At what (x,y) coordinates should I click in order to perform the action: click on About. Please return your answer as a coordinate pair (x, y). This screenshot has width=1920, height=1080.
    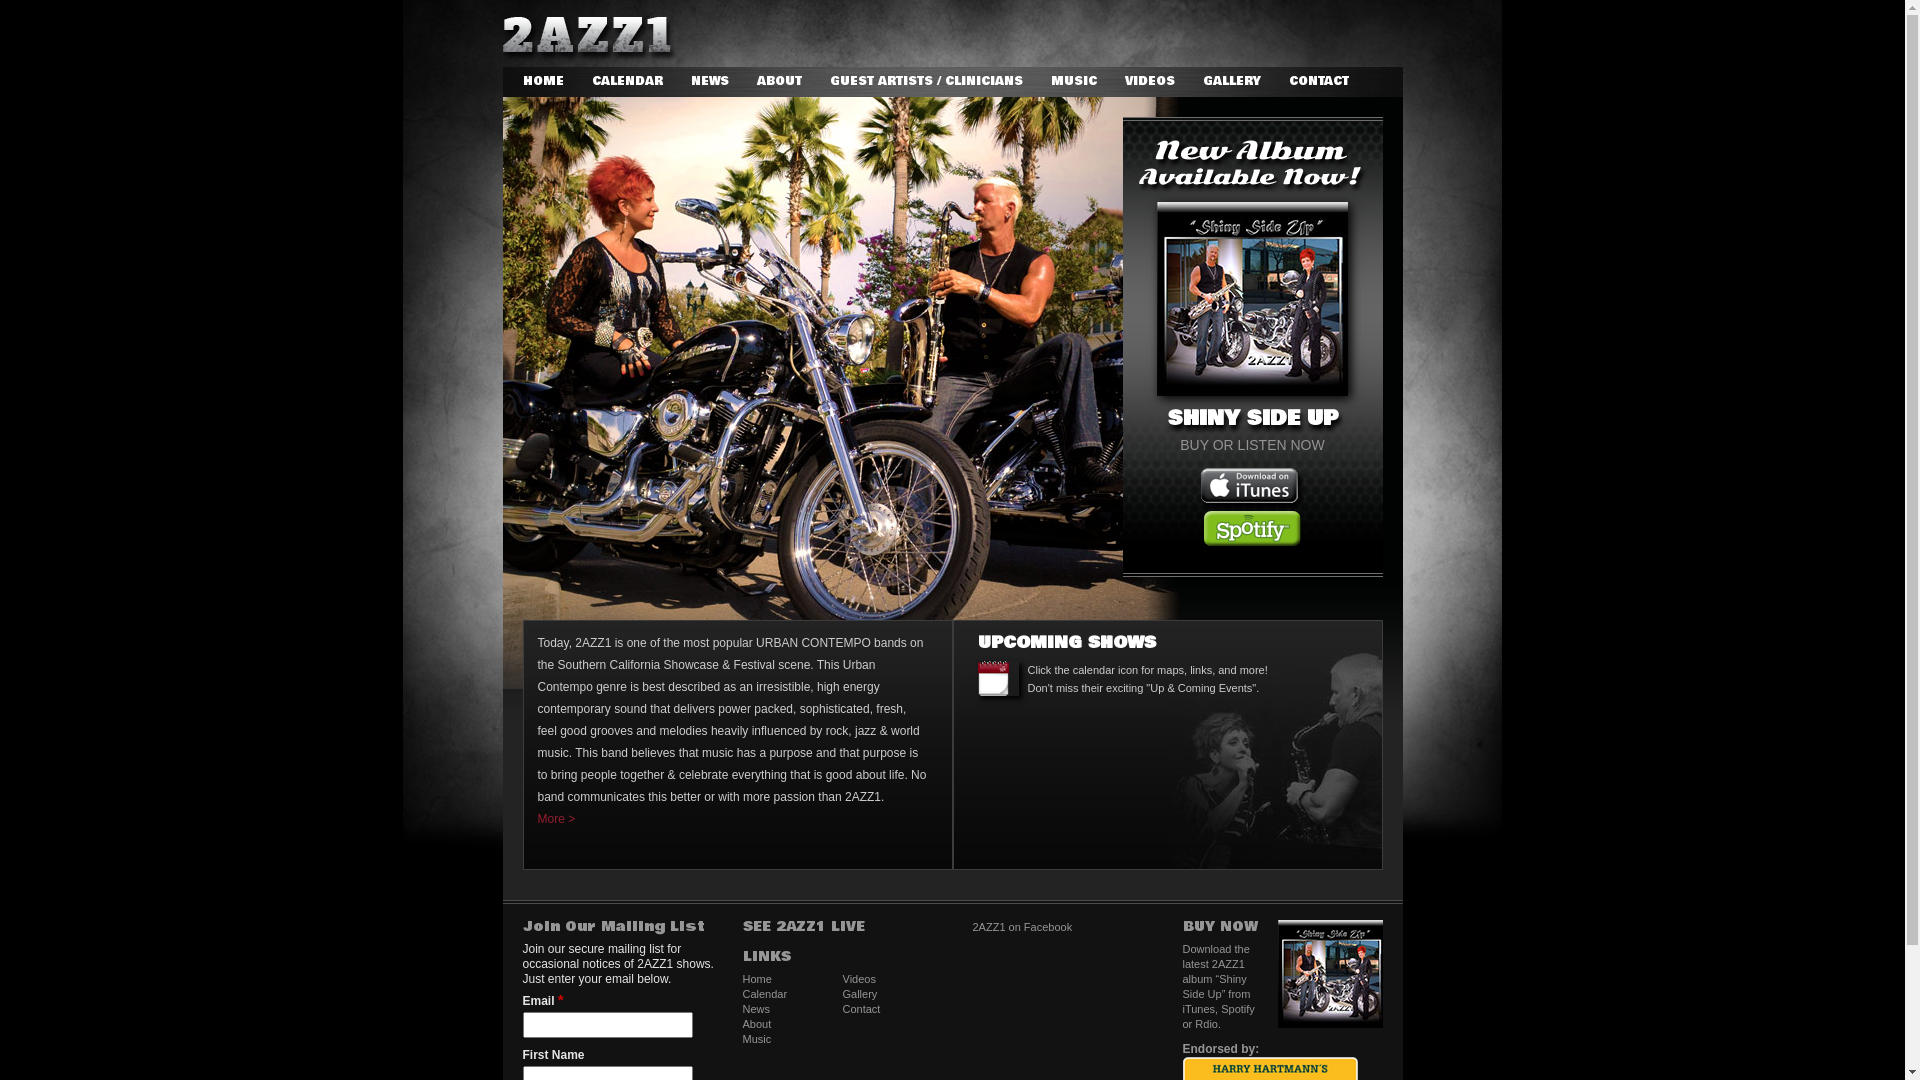
    Looking at the image, I should click on (756, 1024).